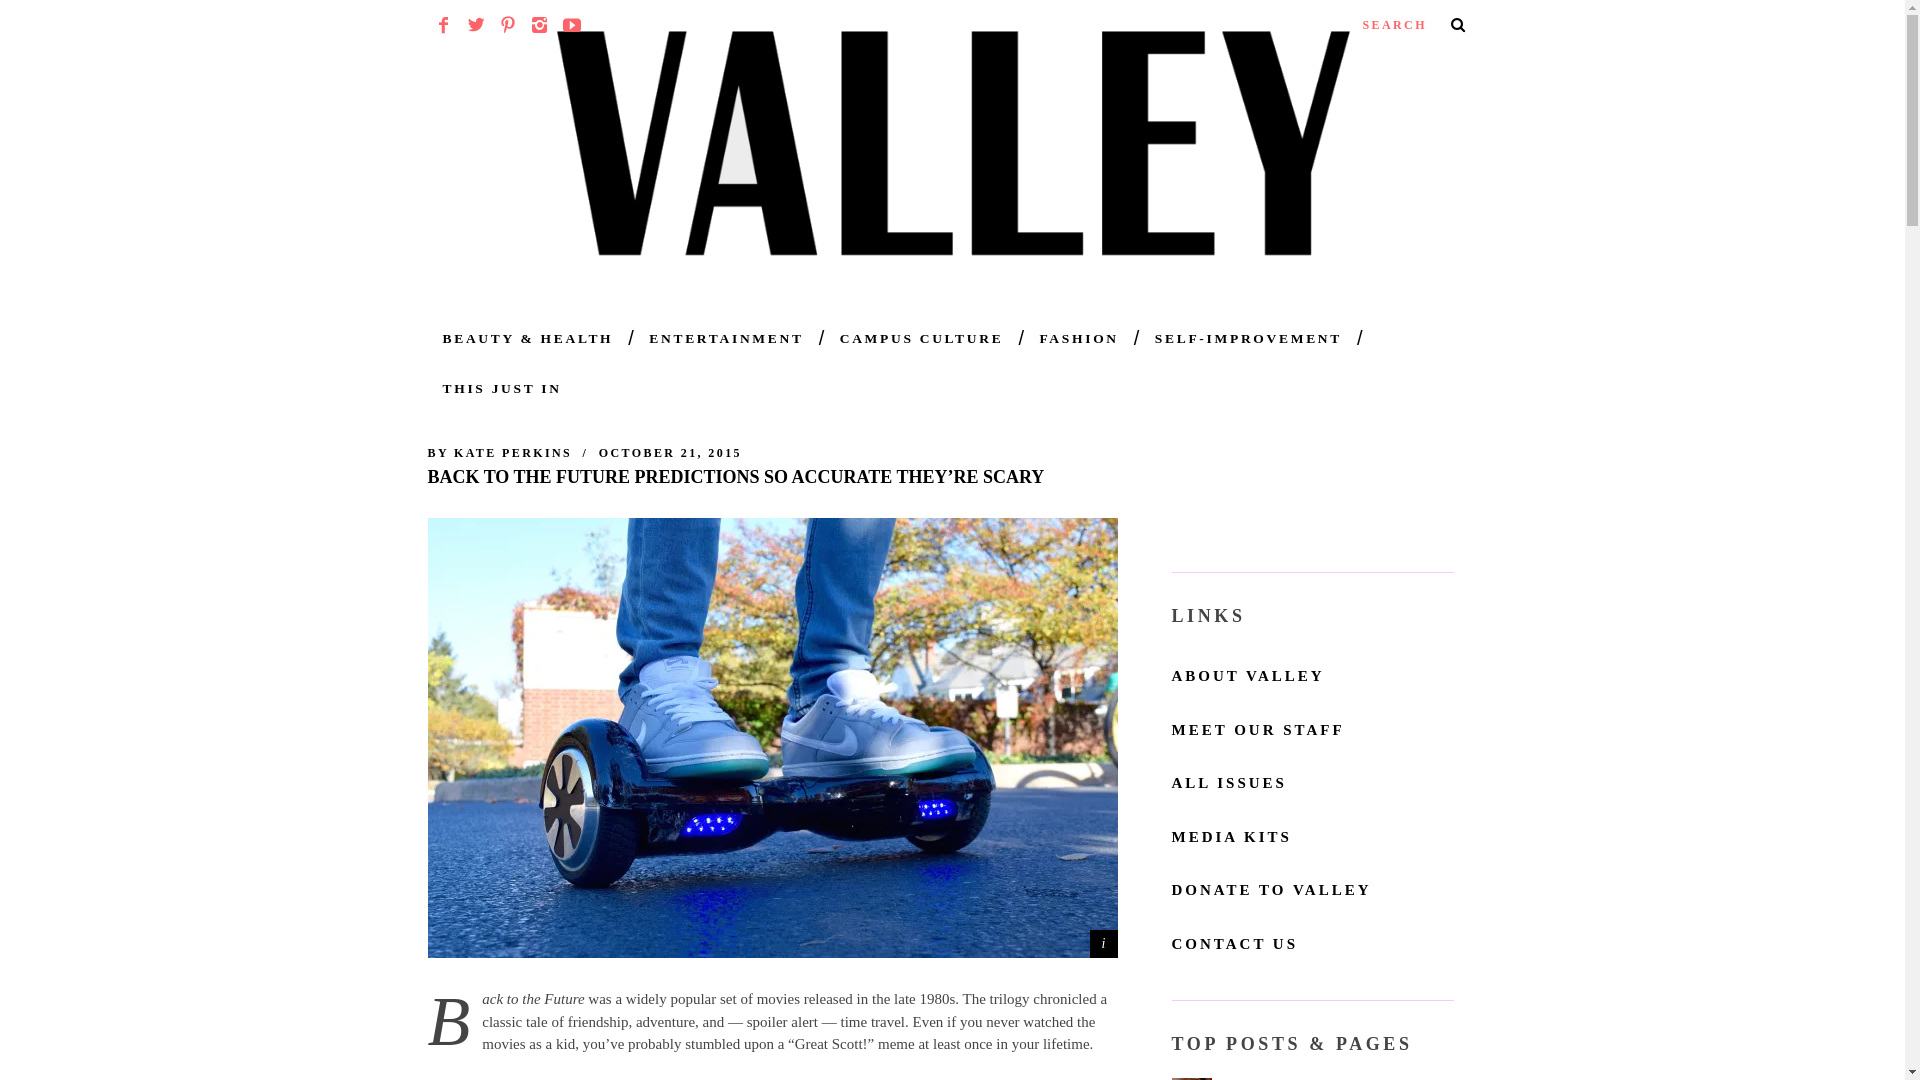 The width and height of the screenshot is (1920, 1080). Describe the element at coordinates (1412, 24) in the screenshot. I see `Search` at that location.